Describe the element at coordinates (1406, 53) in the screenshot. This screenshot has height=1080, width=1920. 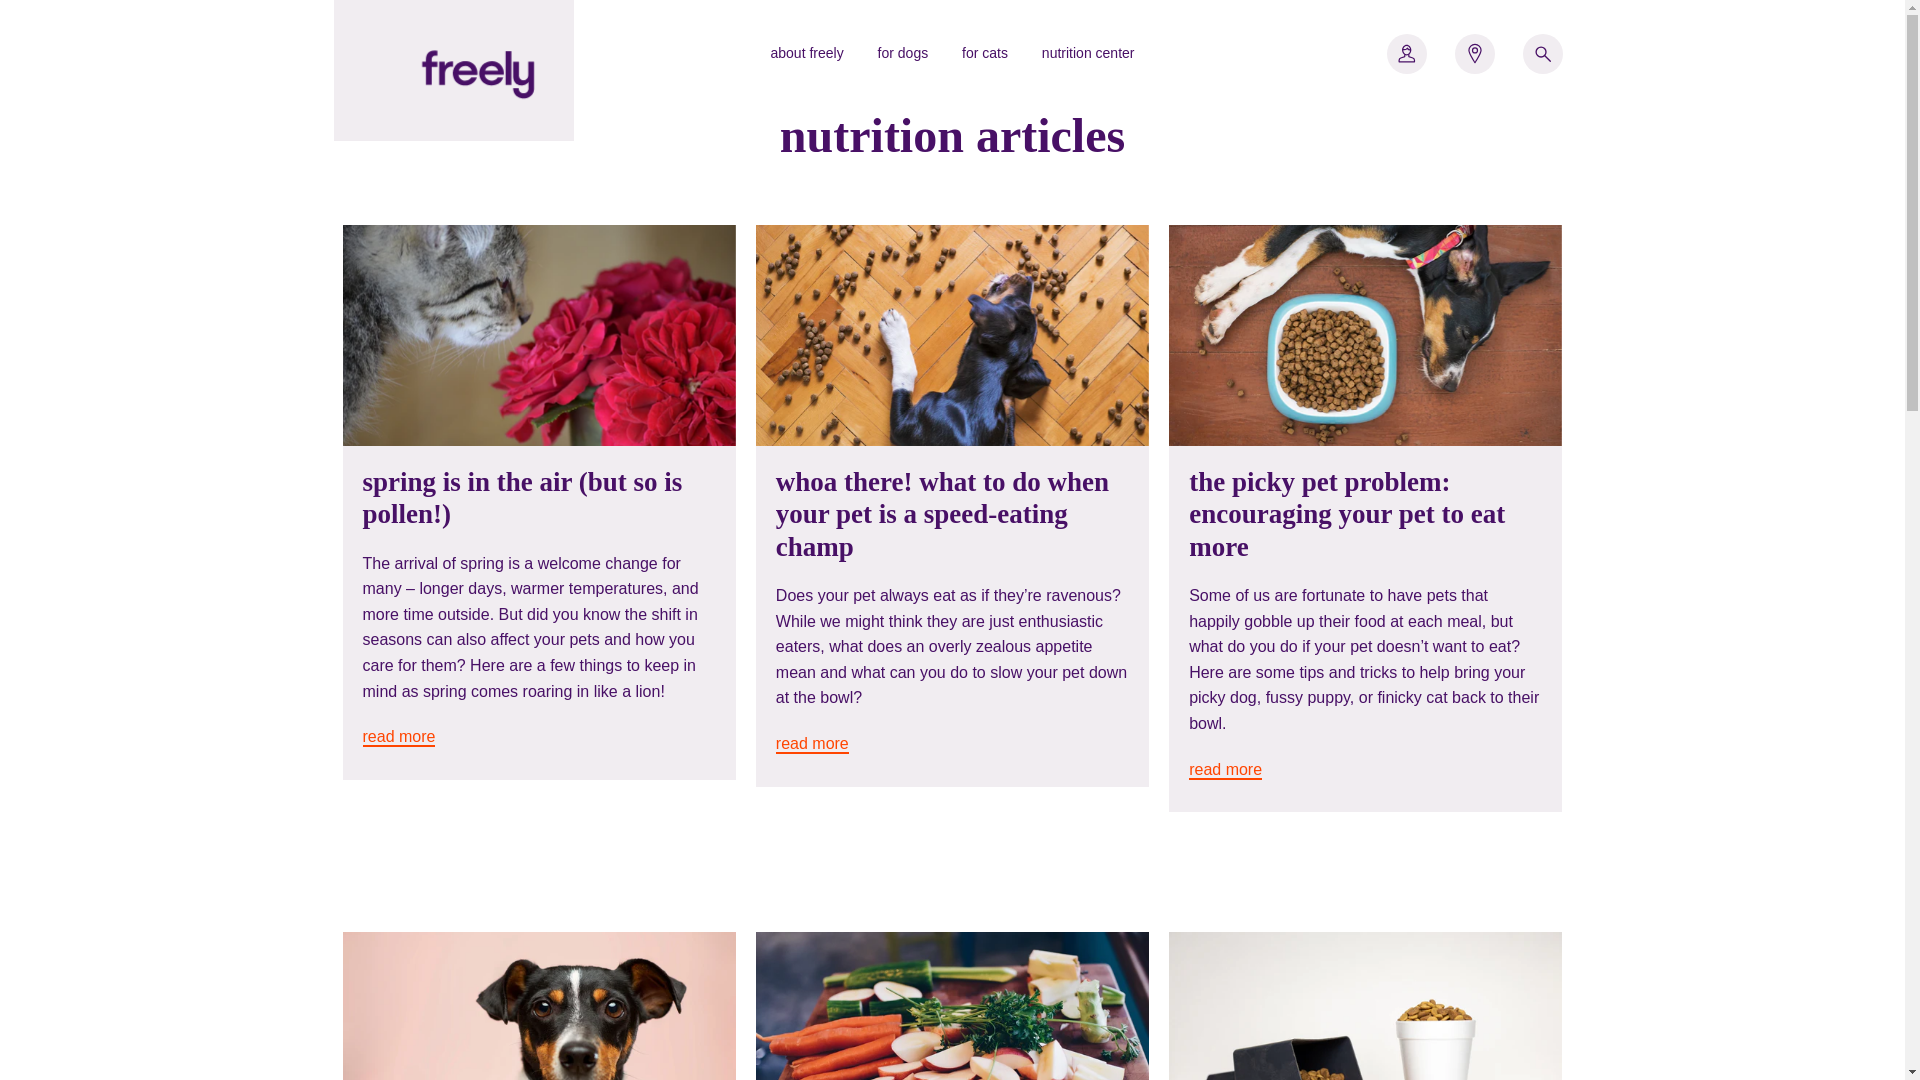
I see `Log in` at that location.